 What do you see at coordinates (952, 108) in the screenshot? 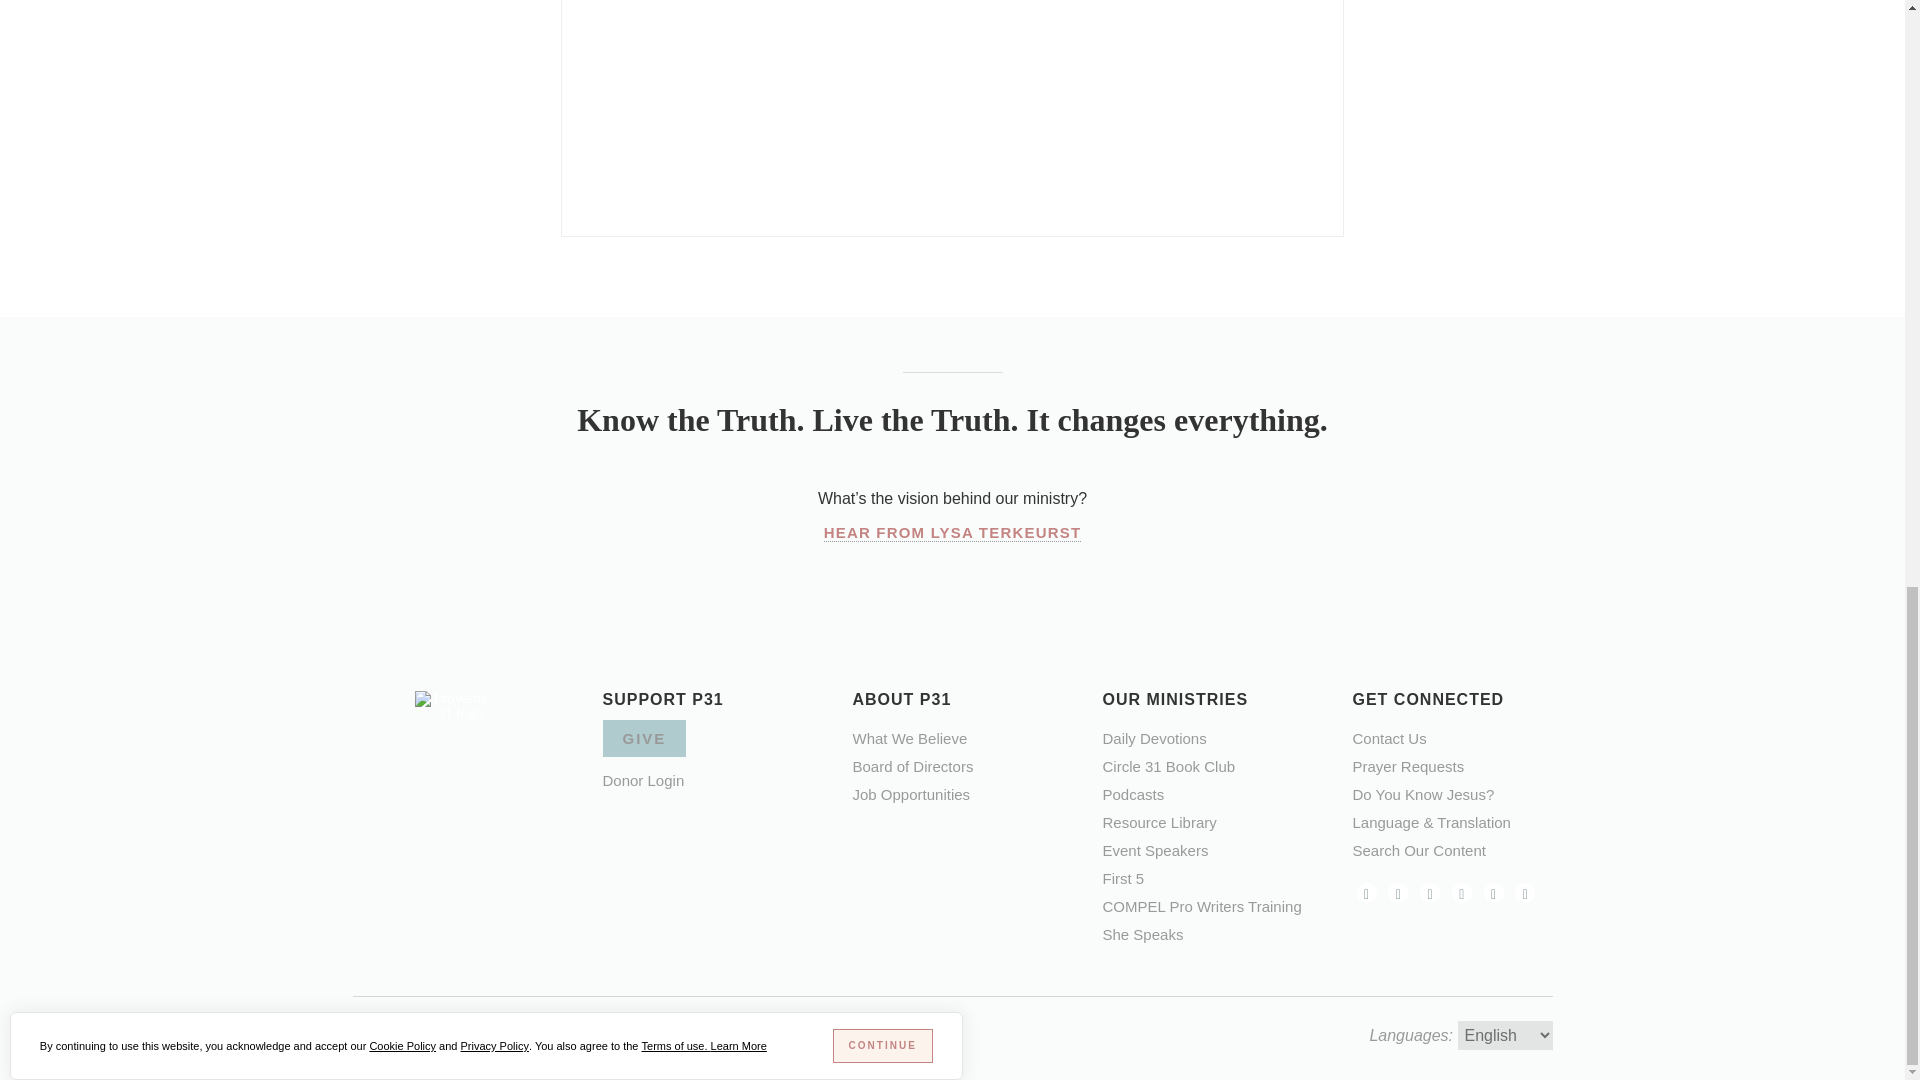
I see `Form 0` at bounding box center [952, 108].